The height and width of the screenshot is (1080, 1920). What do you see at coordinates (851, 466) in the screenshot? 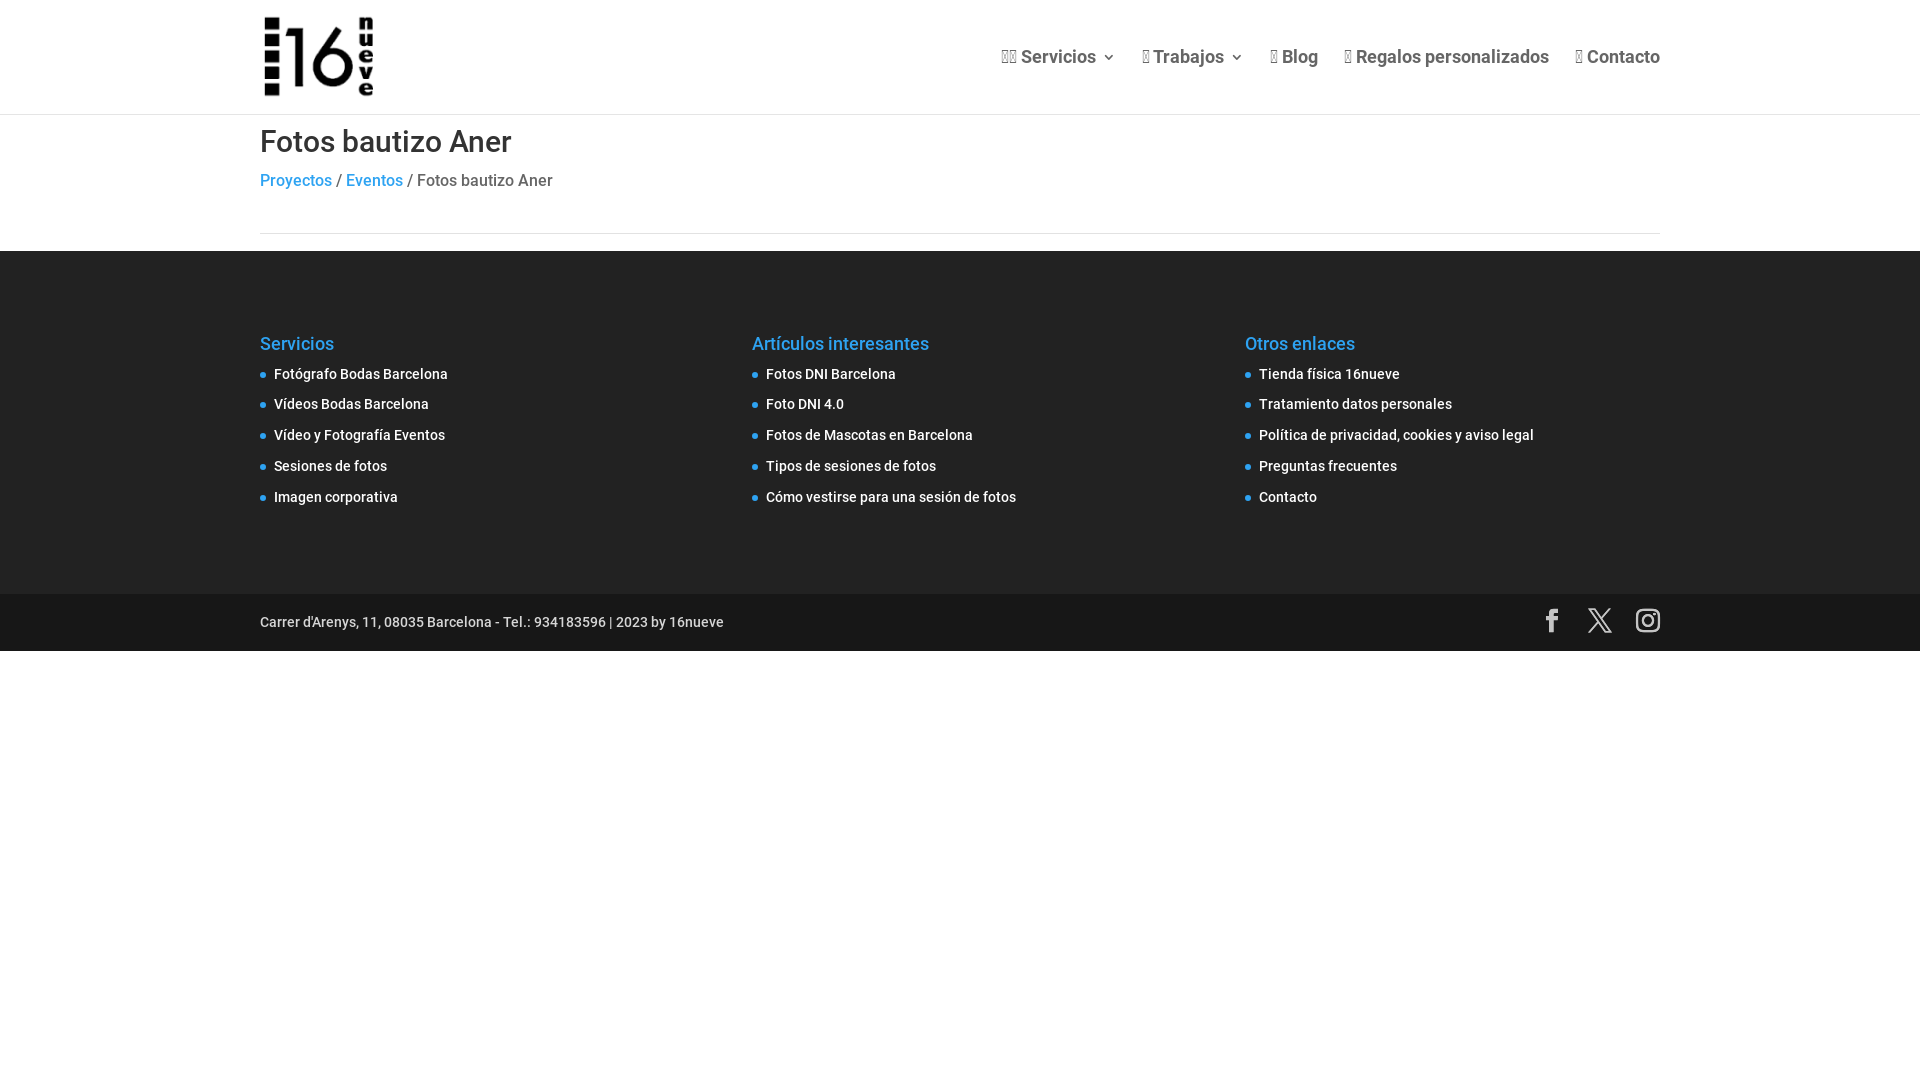
I see `Tipos de sesiones de fotos` at bounding box center [851, 466].